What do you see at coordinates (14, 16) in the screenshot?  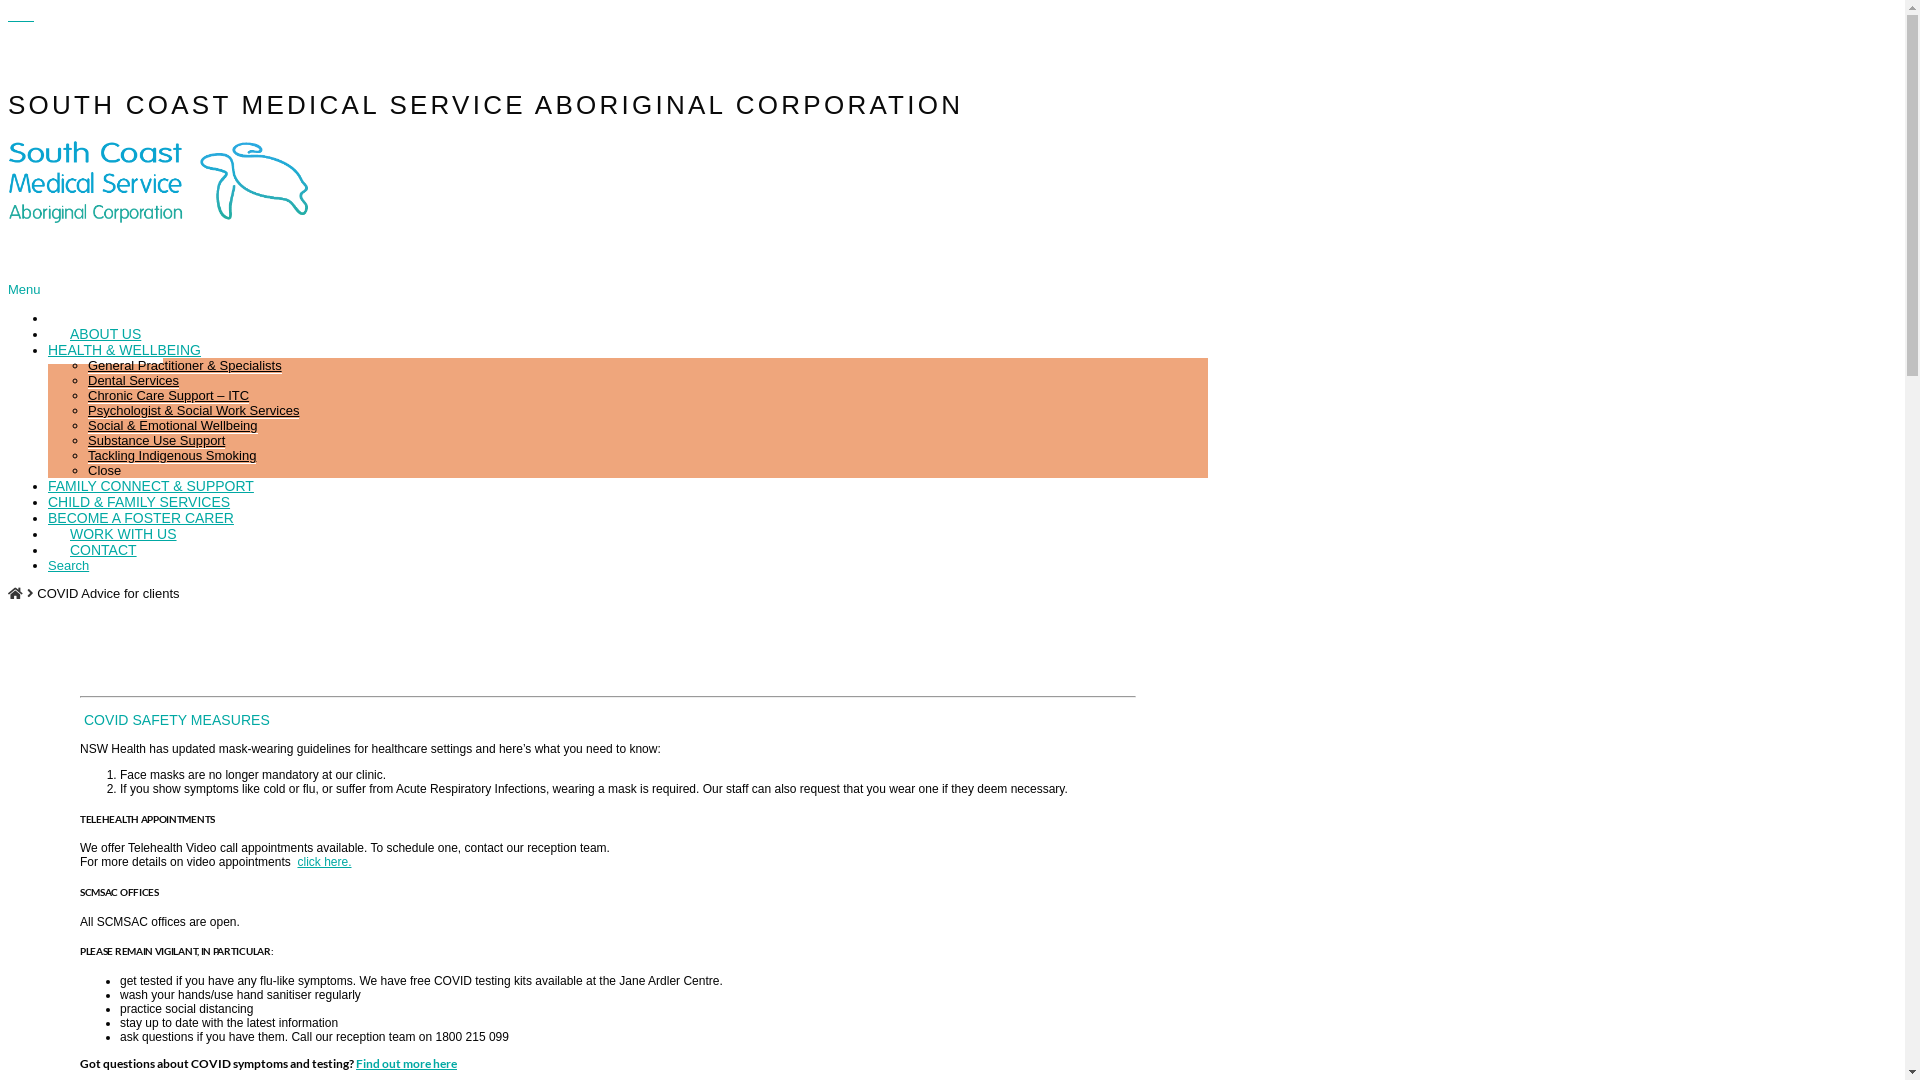 I see `Facebook` at bounding box center [14, 16].